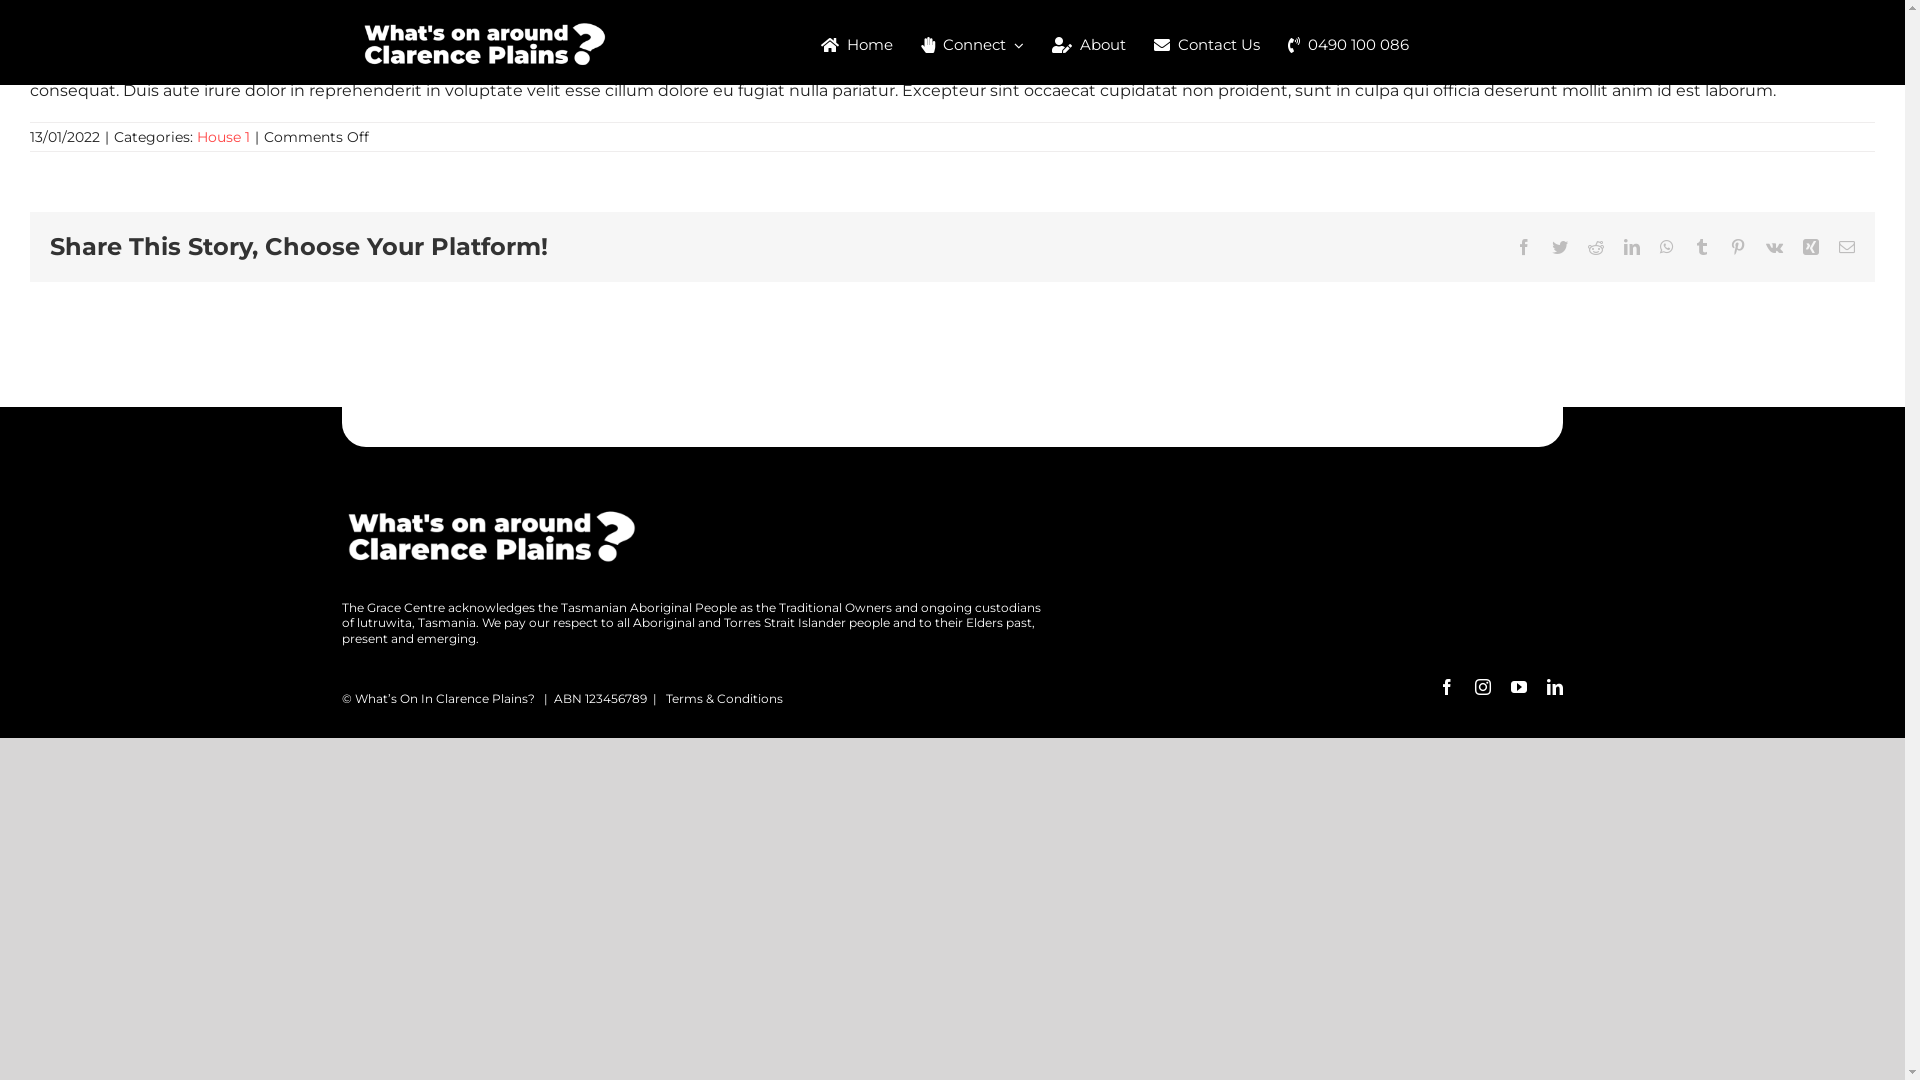 Image resolution: width=1920 pixels, height=1080 pixels. Describe the element at coordinates (1596, 247) in the screenshot. I see `Reddit` at that location.